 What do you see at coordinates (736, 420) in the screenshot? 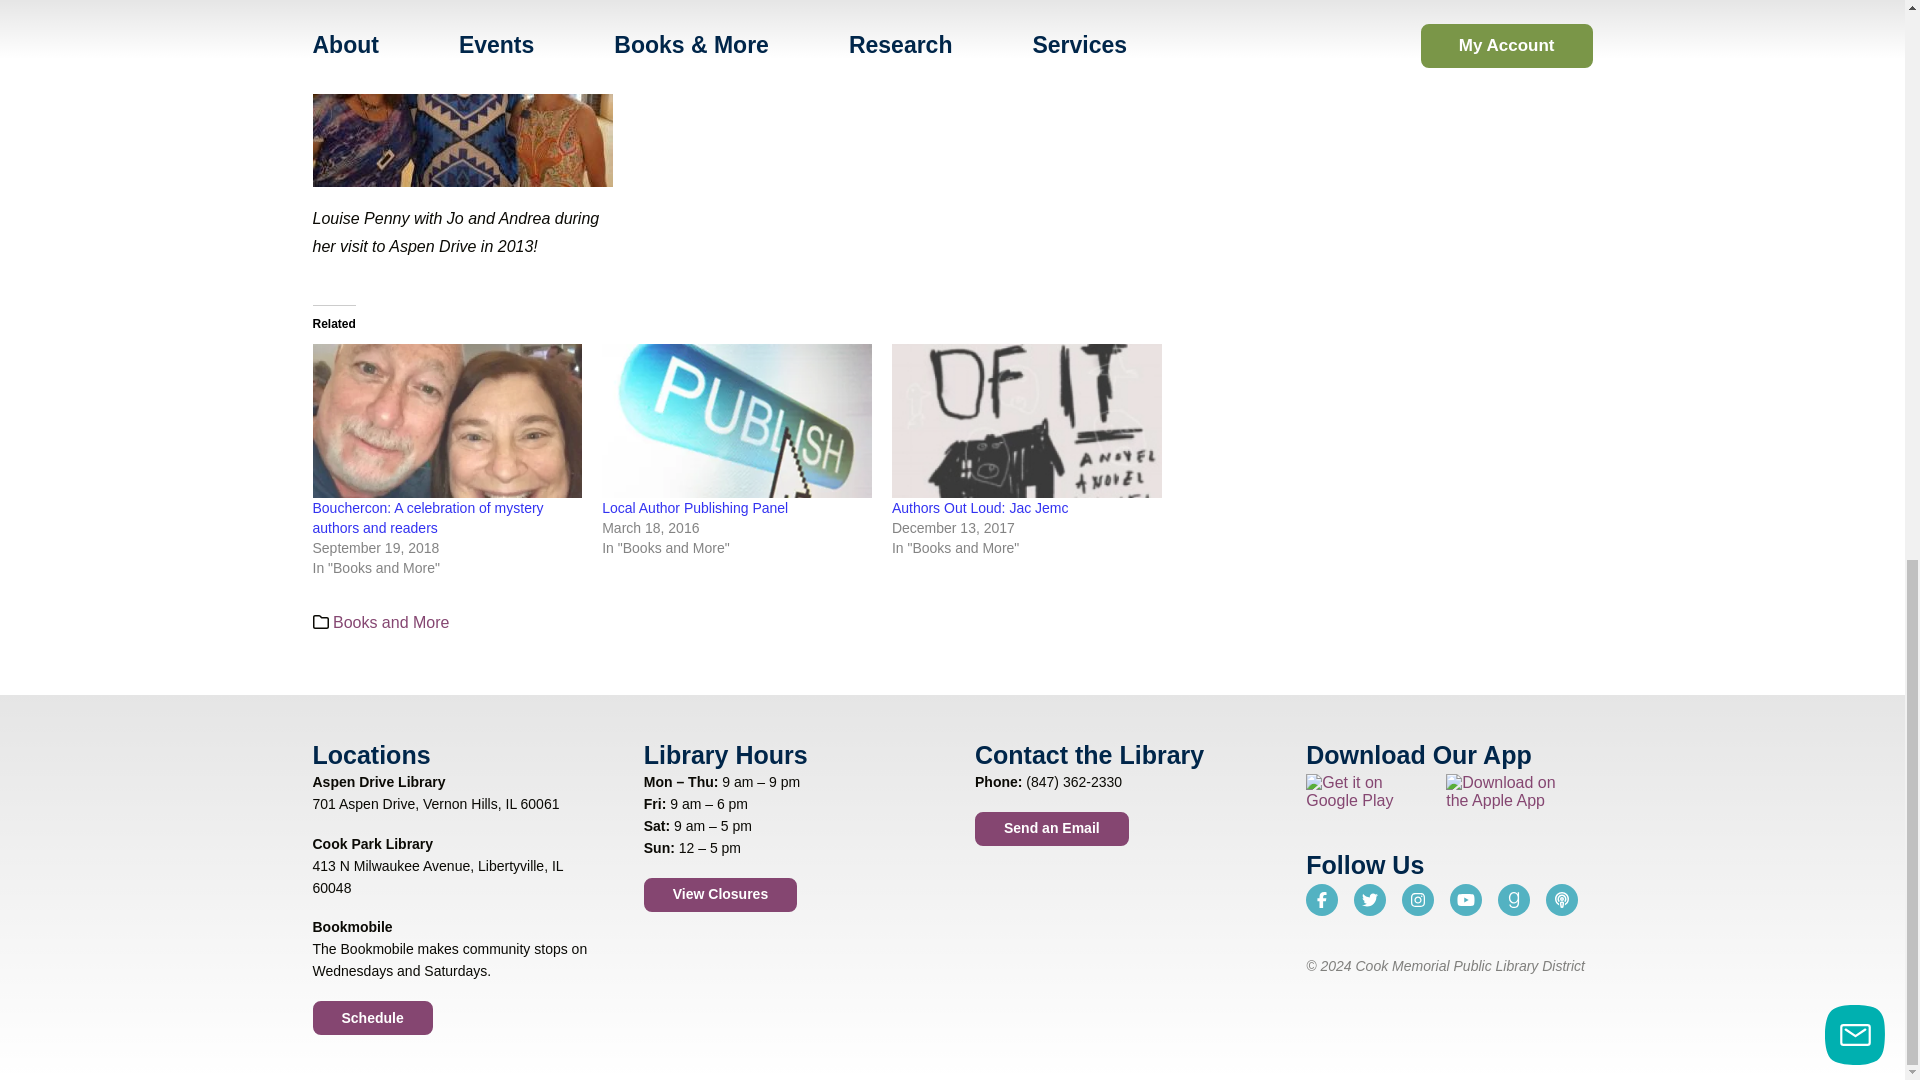
I see `Local Author Publishing Panel` at bounding box center [736, 420].